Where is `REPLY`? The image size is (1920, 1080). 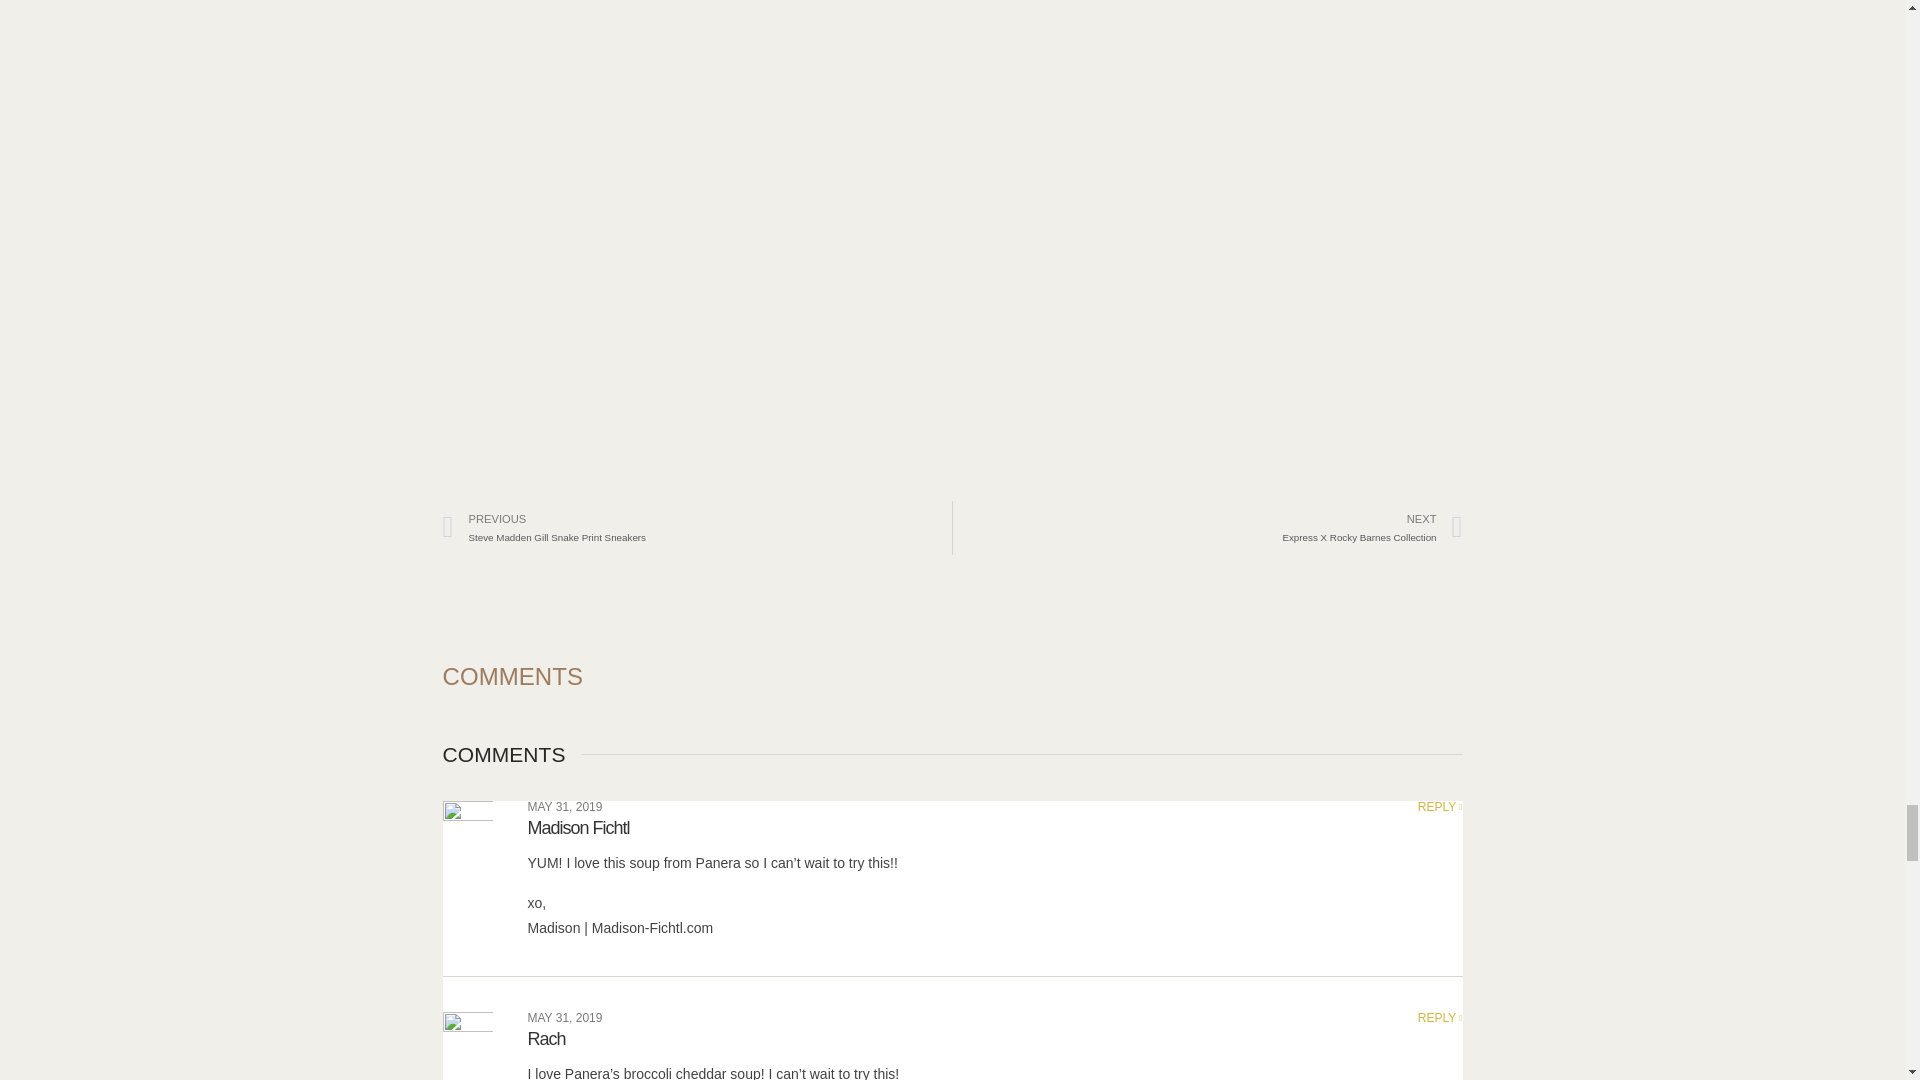
REPLY is located at coordinates (565, 1017).